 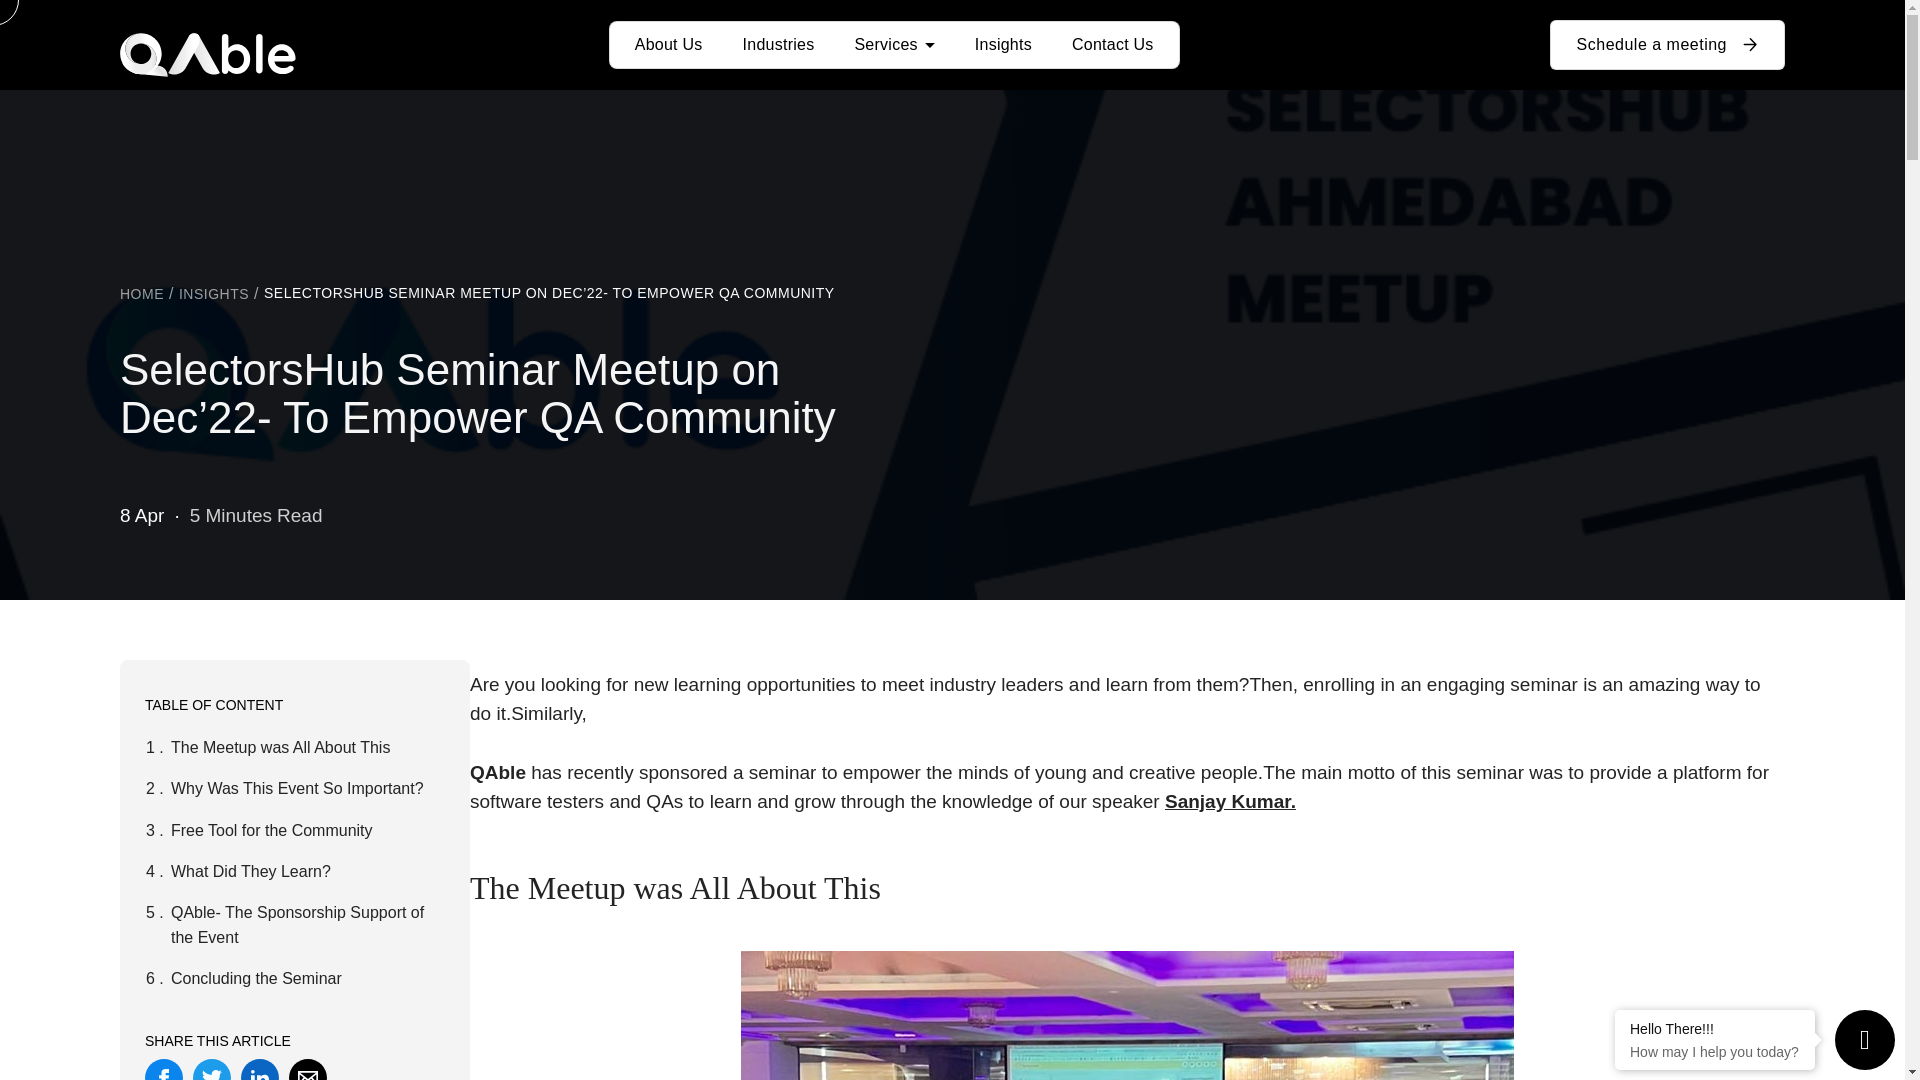 What do you see at coordinates (1112, 44) in the screenshot?
I see `Contact Us` at bounding box center [1112, 44].